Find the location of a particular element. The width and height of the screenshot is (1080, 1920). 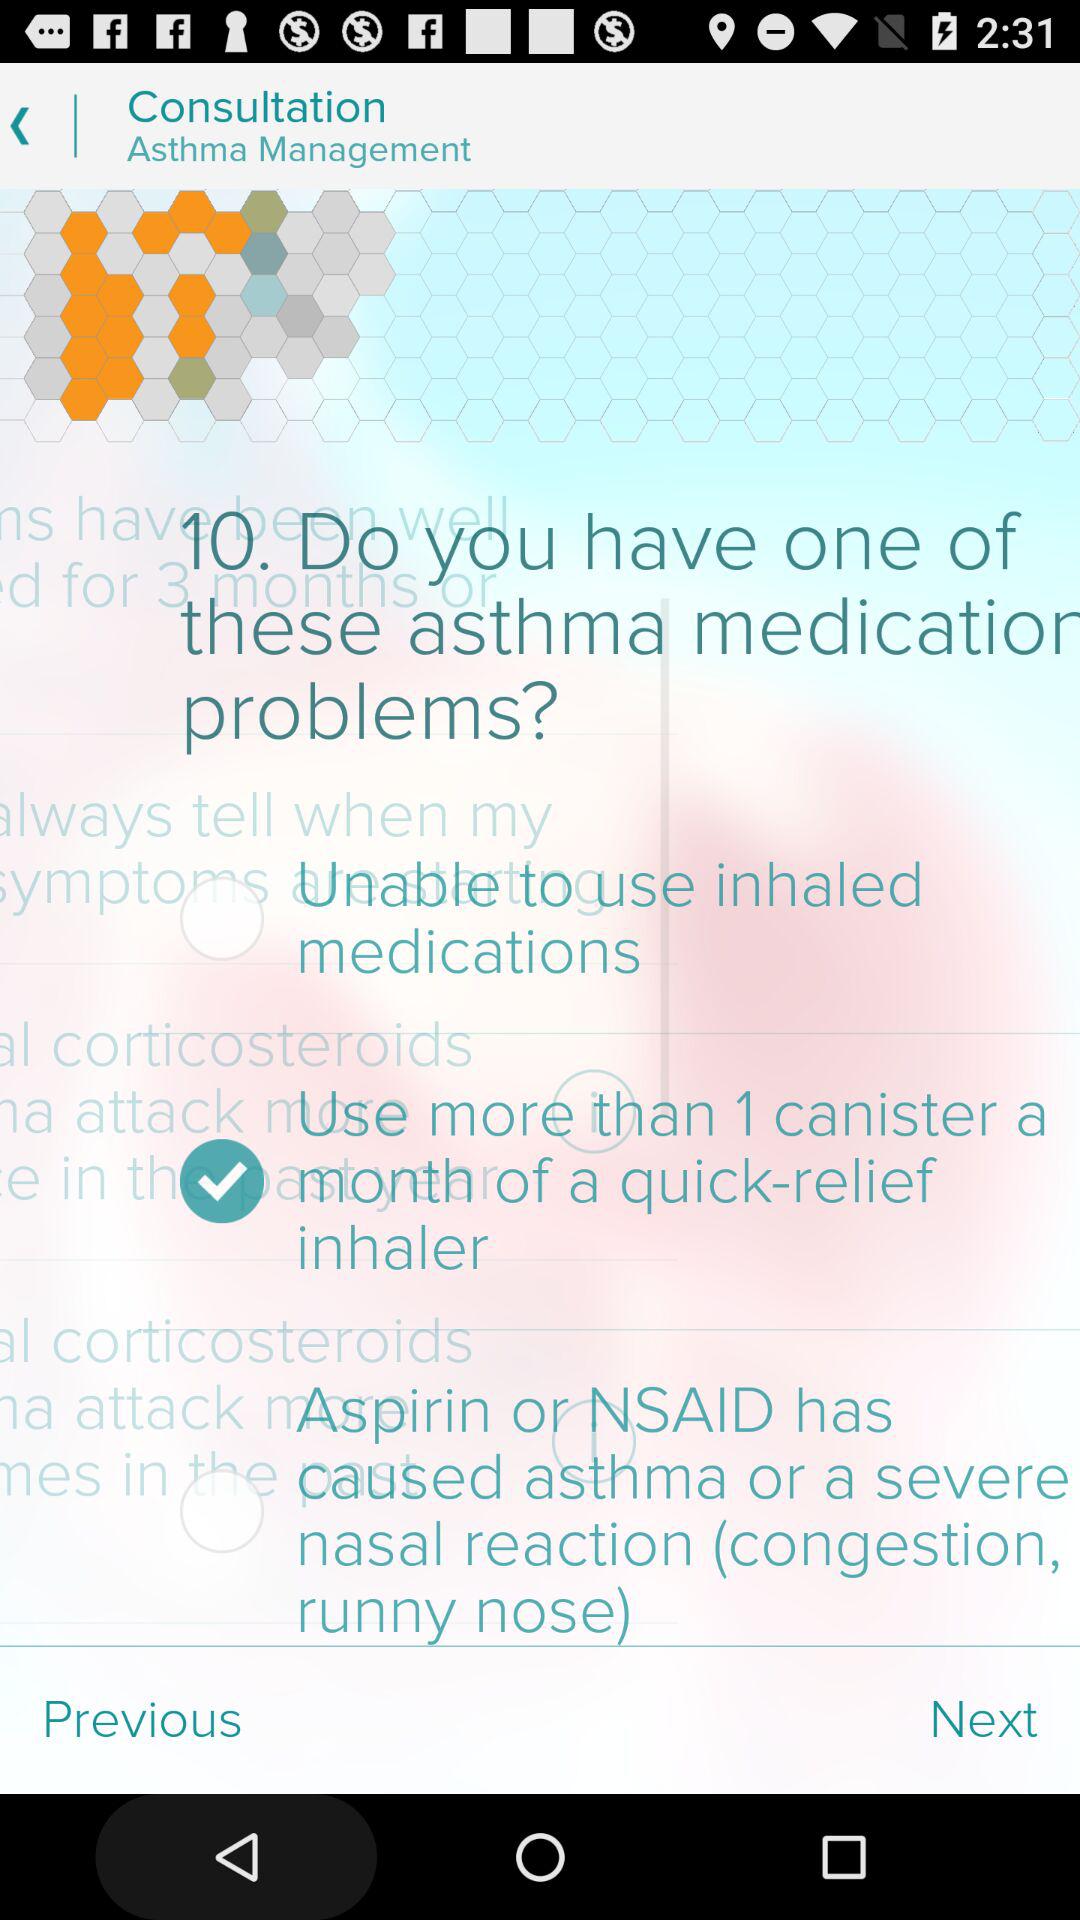

click the app to the right of the previous icon is located at coordinates (810, 1720).